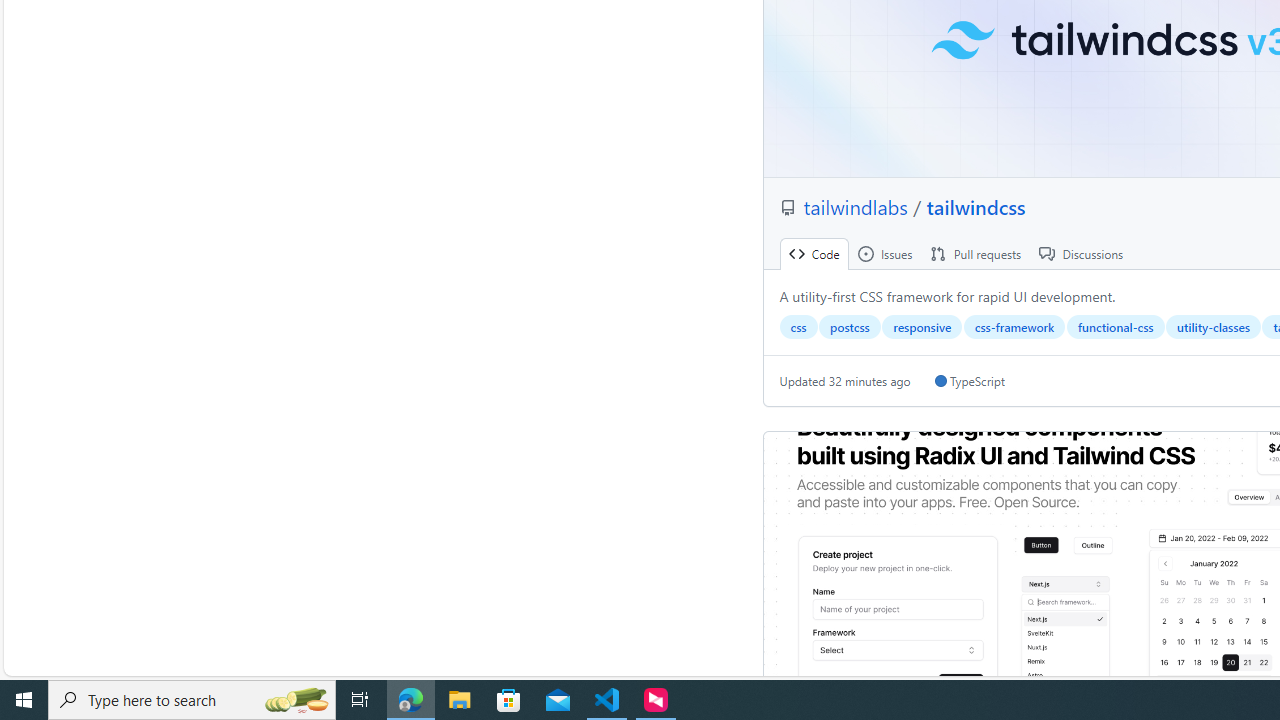 The image size is (1280, 720). What do you see at coordinates (850, 327) in the screenshot?
I see `postcss` at bounding box center [850, 327].